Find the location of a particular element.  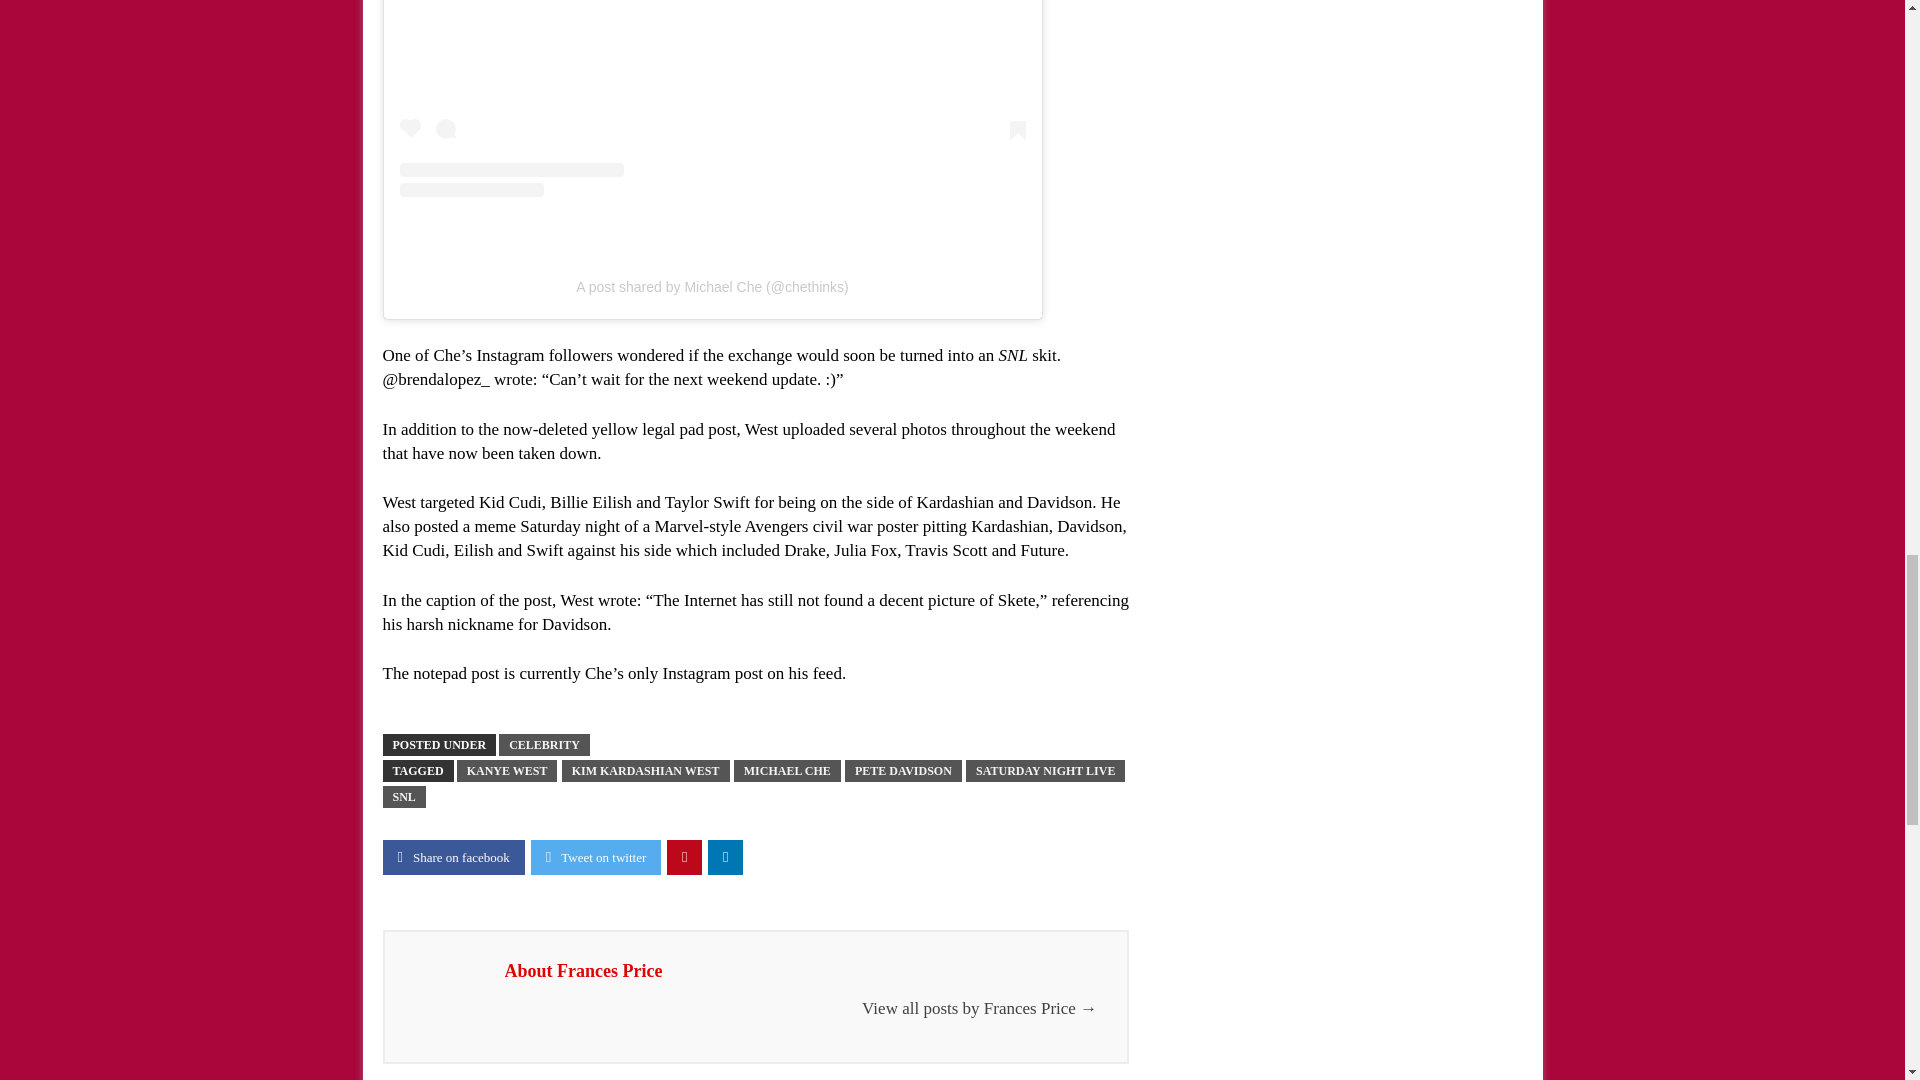

Share on facebook is located at coordinates (453, 857).